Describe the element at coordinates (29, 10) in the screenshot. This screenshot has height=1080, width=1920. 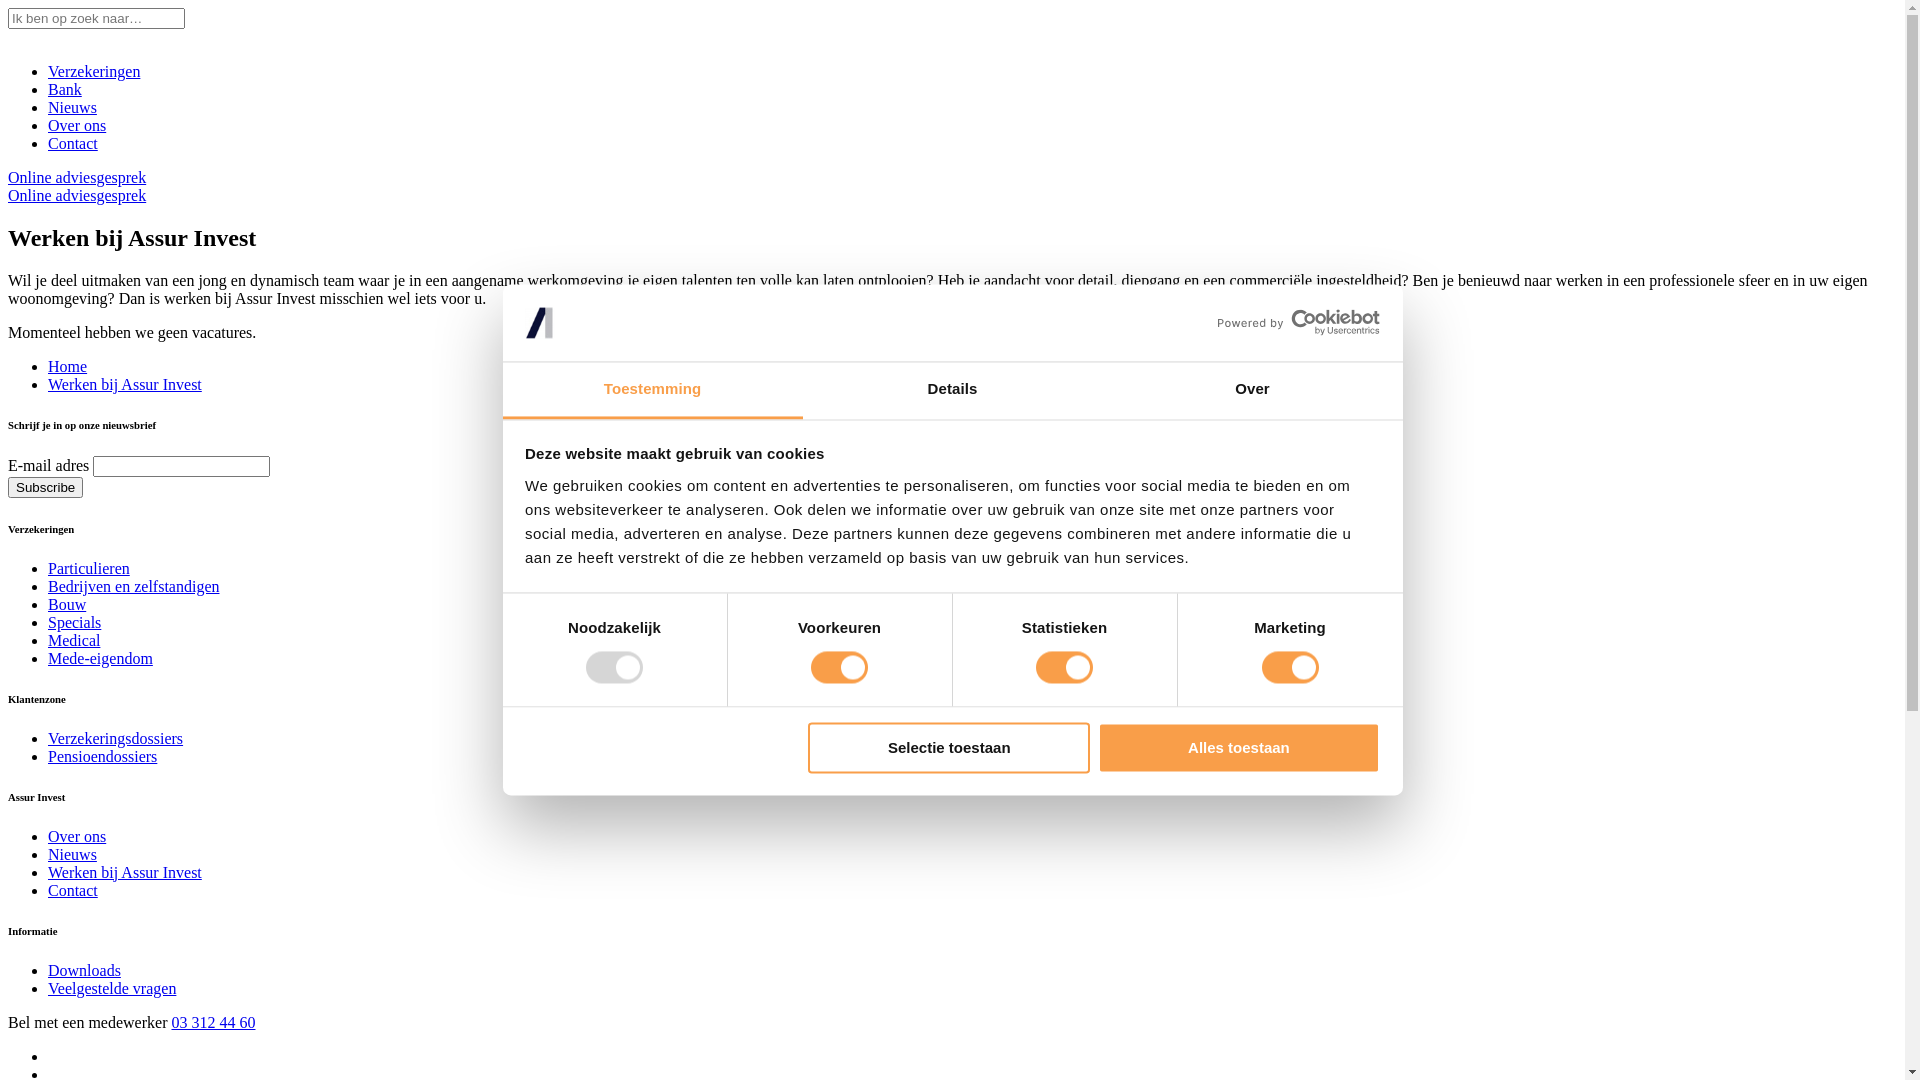
I see `Search` at that location.